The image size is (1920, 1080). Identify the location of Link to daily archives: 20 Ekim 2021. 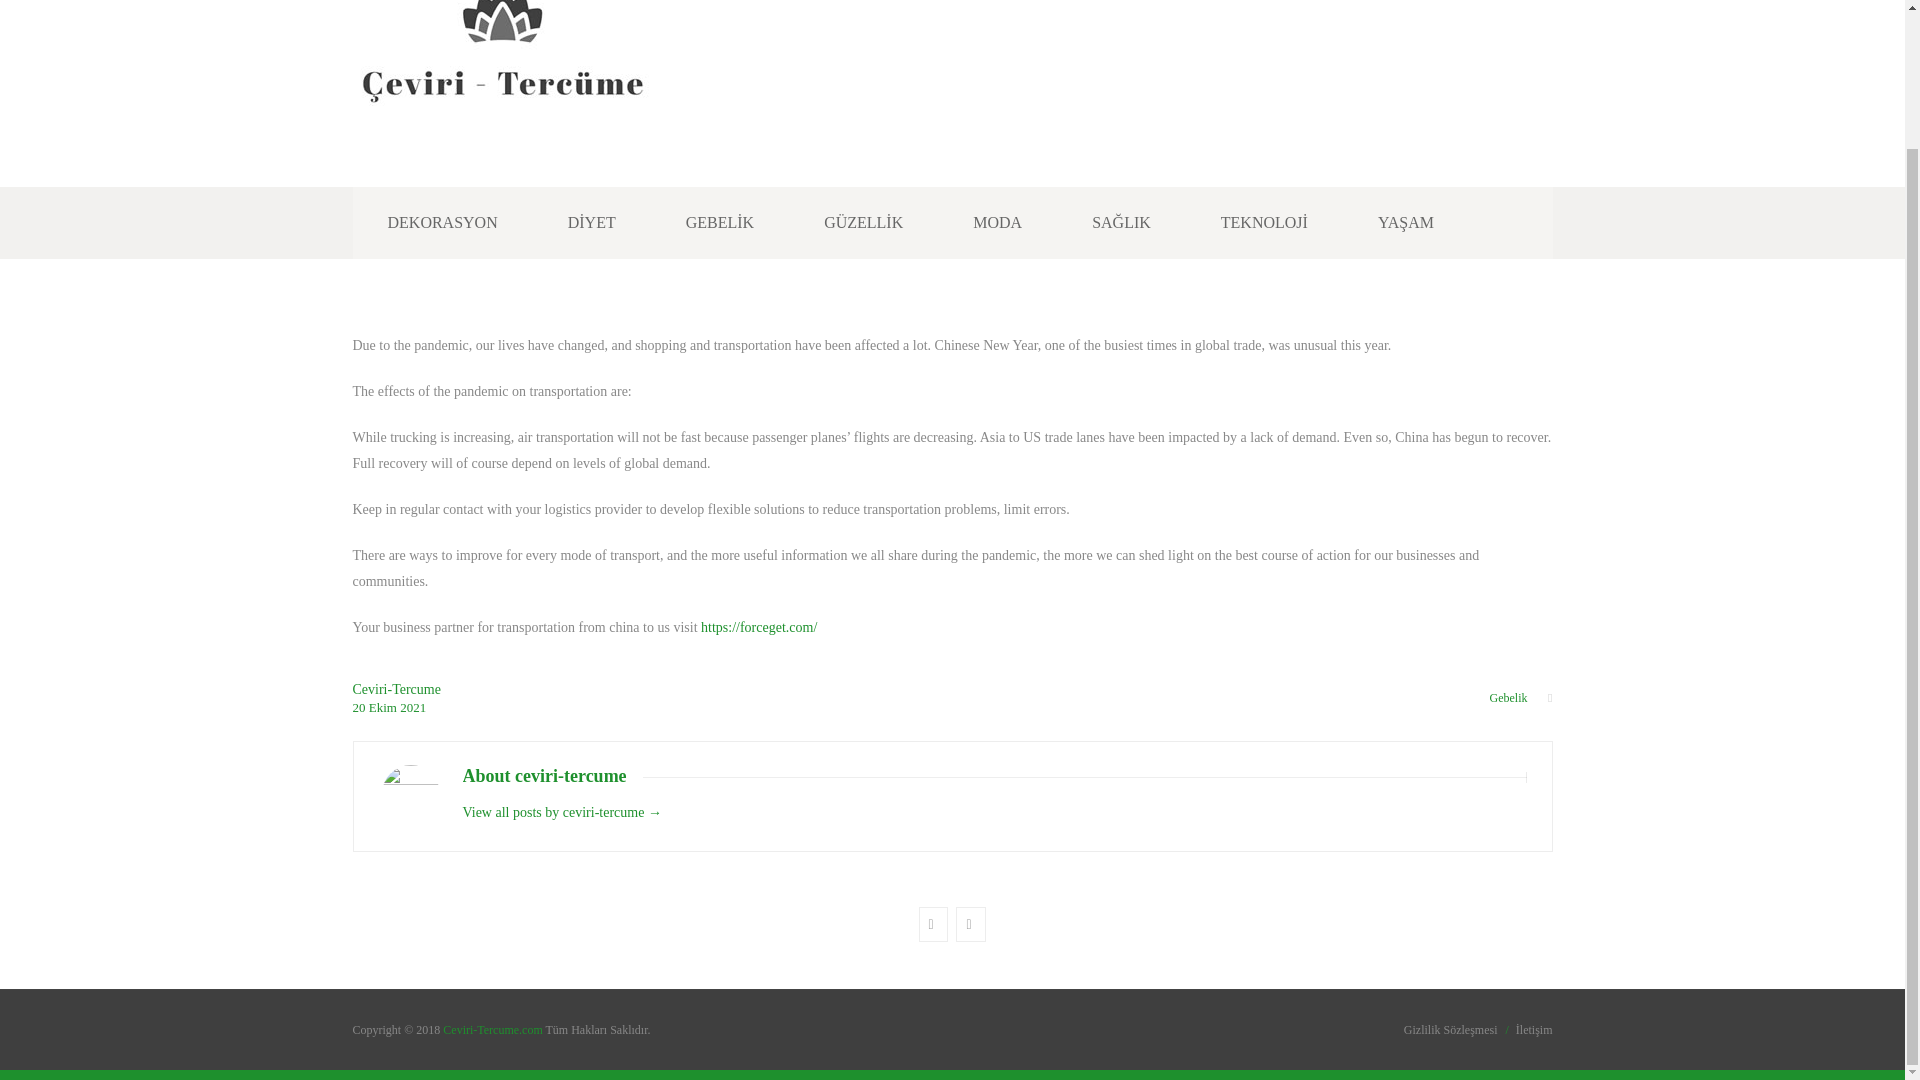
(360, 706).